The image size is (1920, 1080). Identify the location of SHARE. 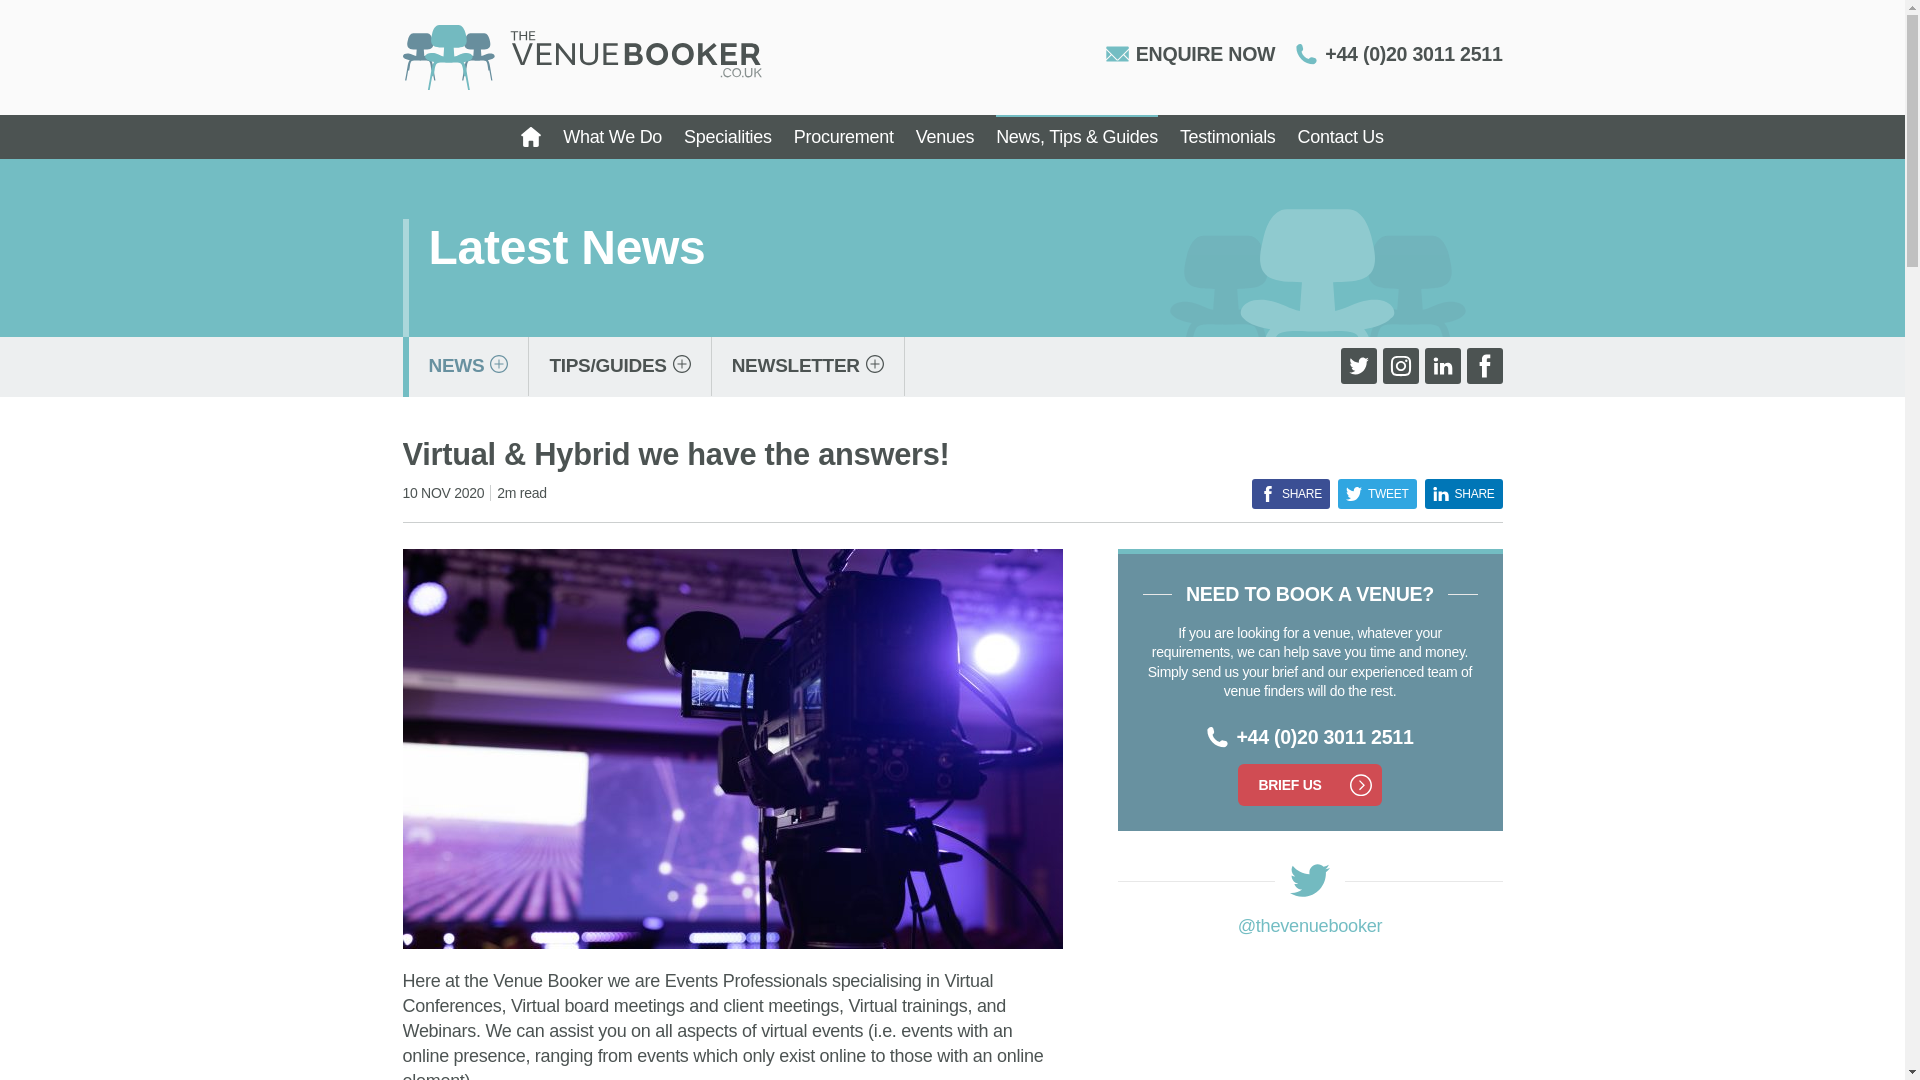
(1290, 494).